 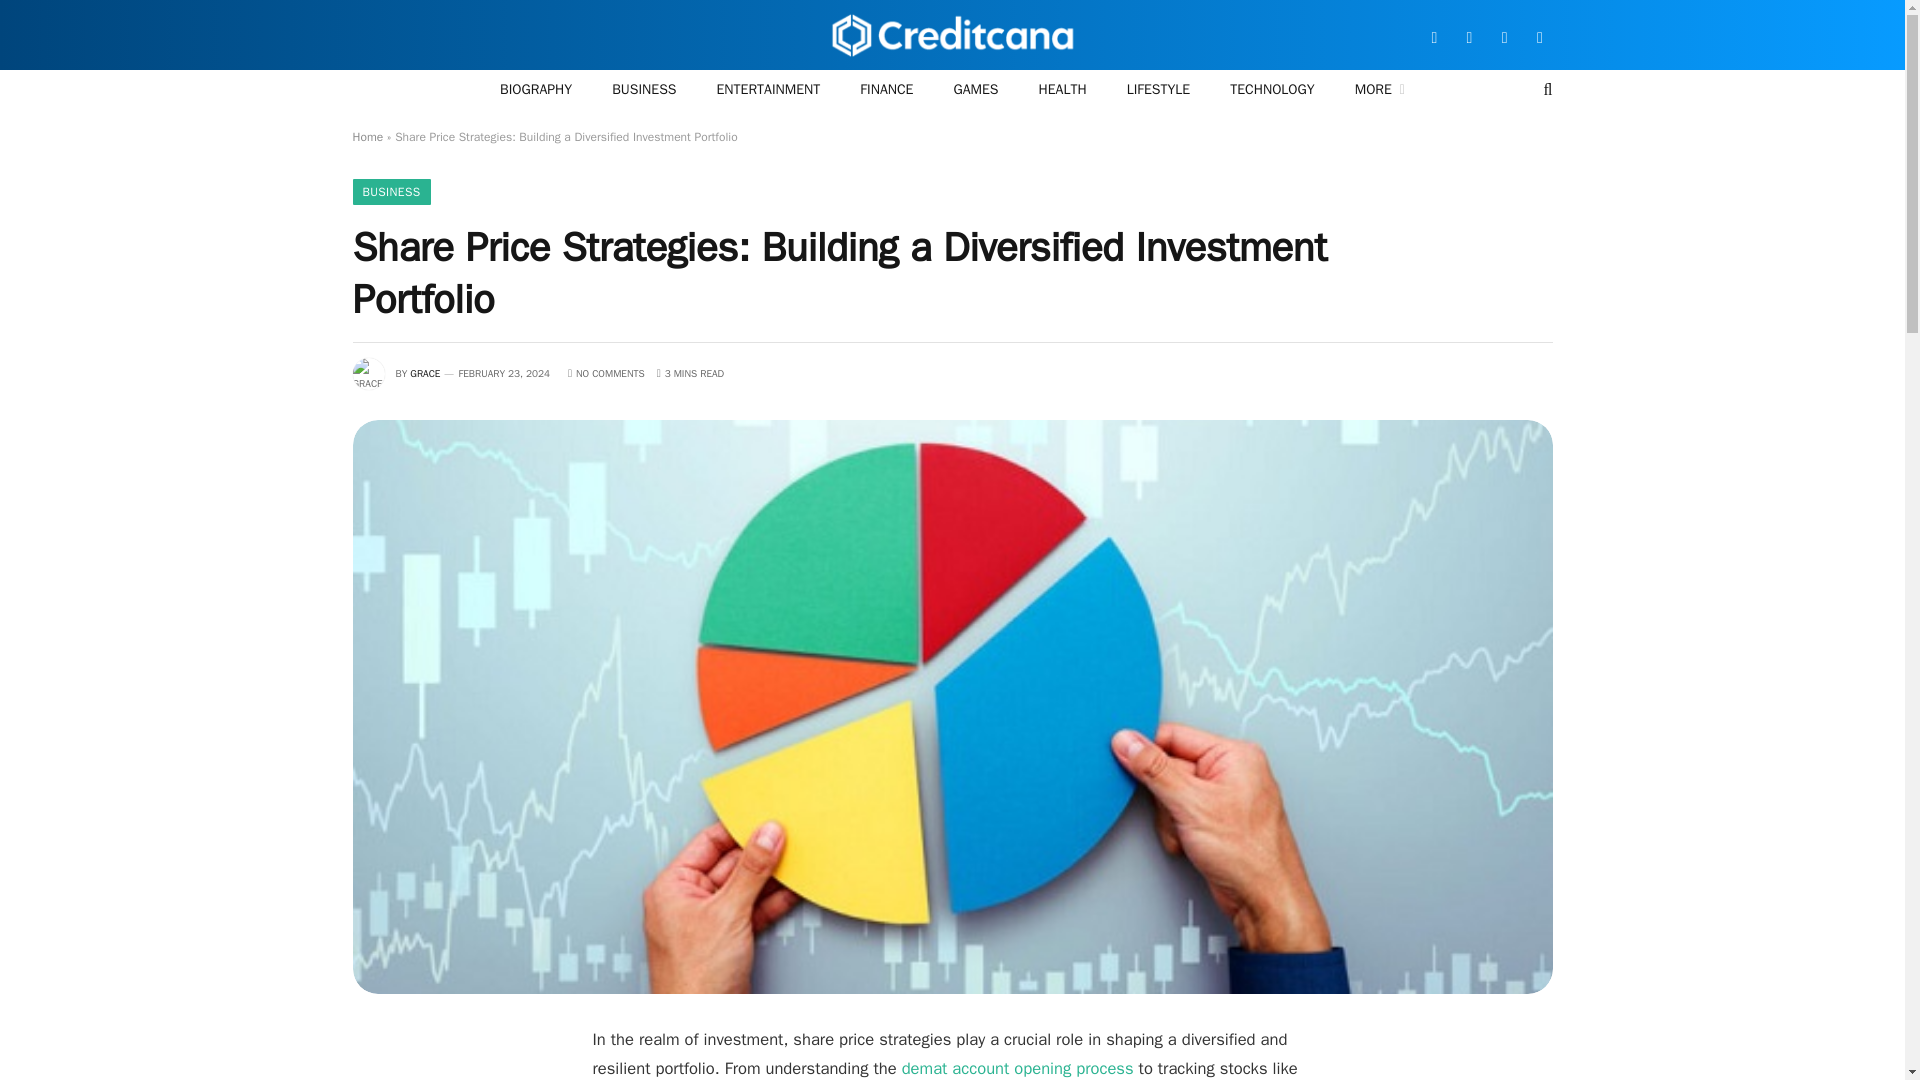 What do you see at coordinates (1159, 90) in the screenshot?
I see `LIFESTYLE` at bounding box center [1159, 90].